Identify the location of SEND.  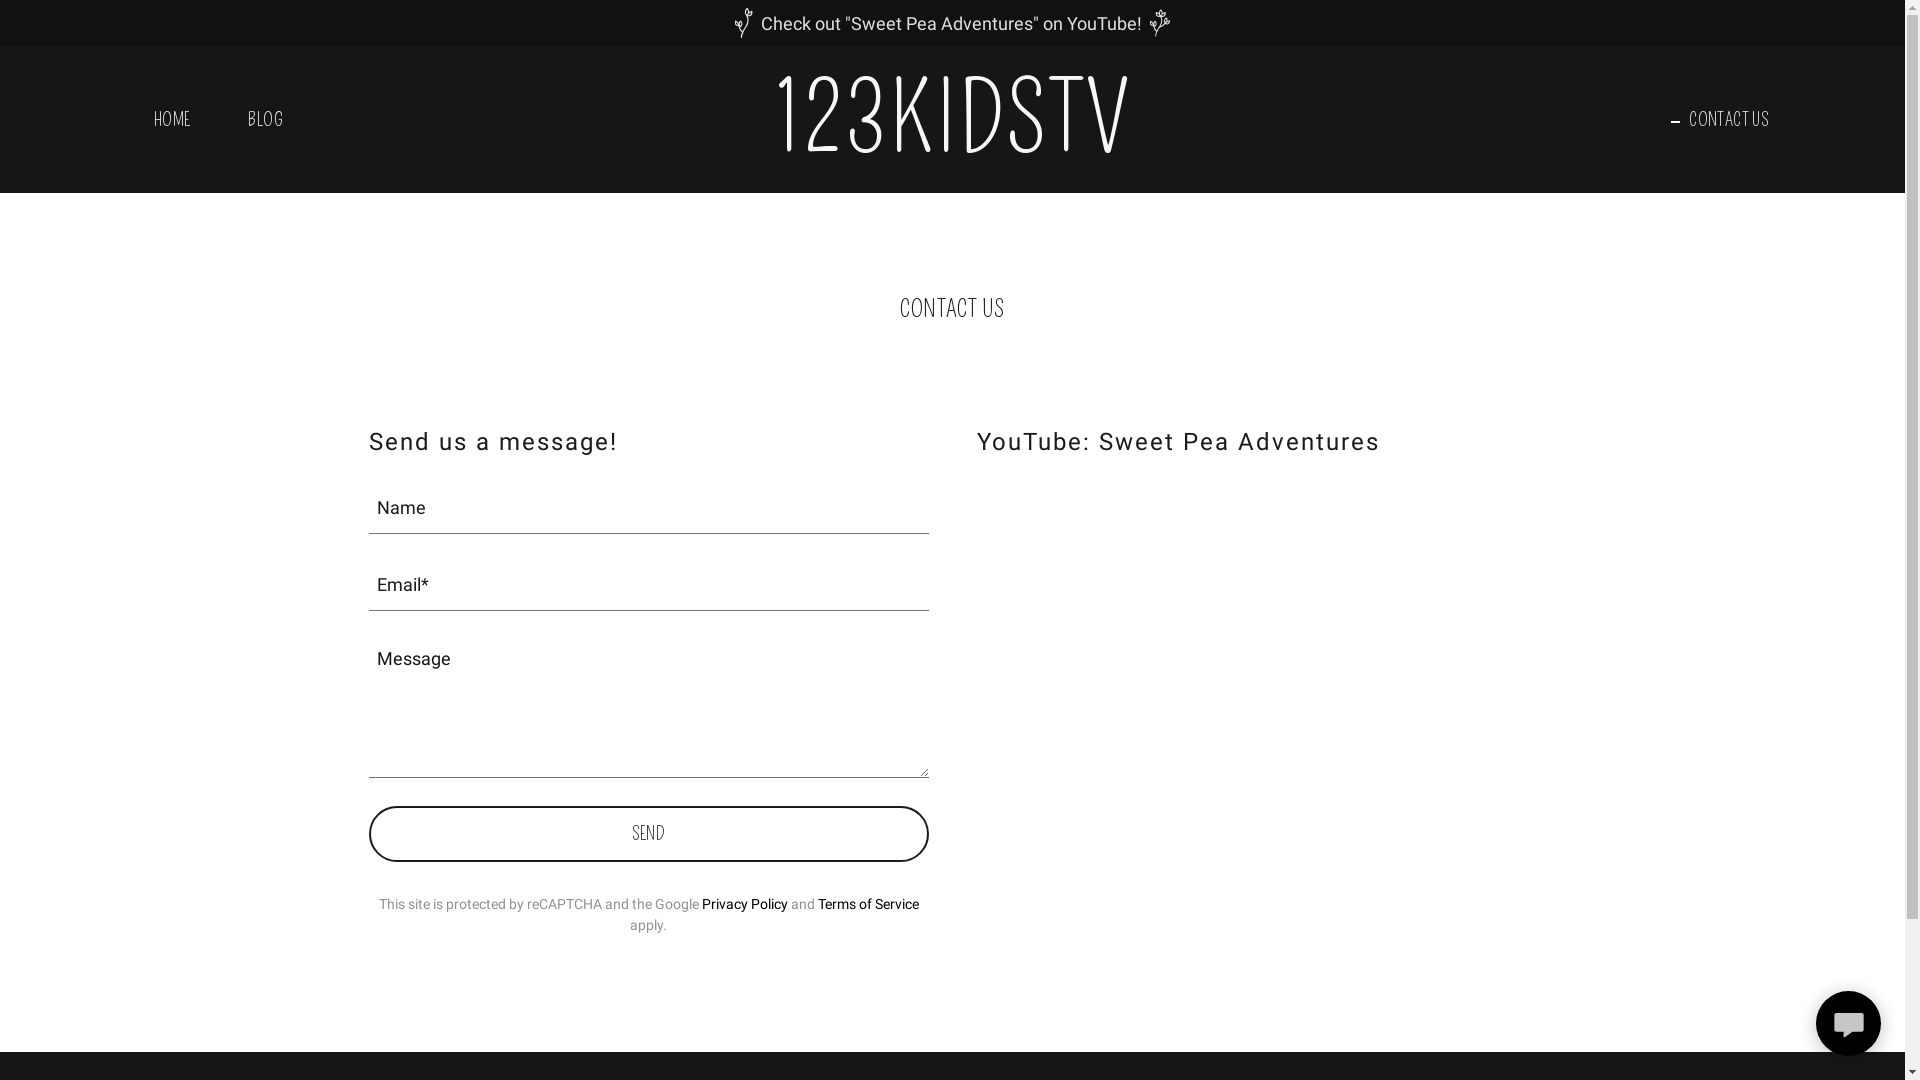
(648, 834).